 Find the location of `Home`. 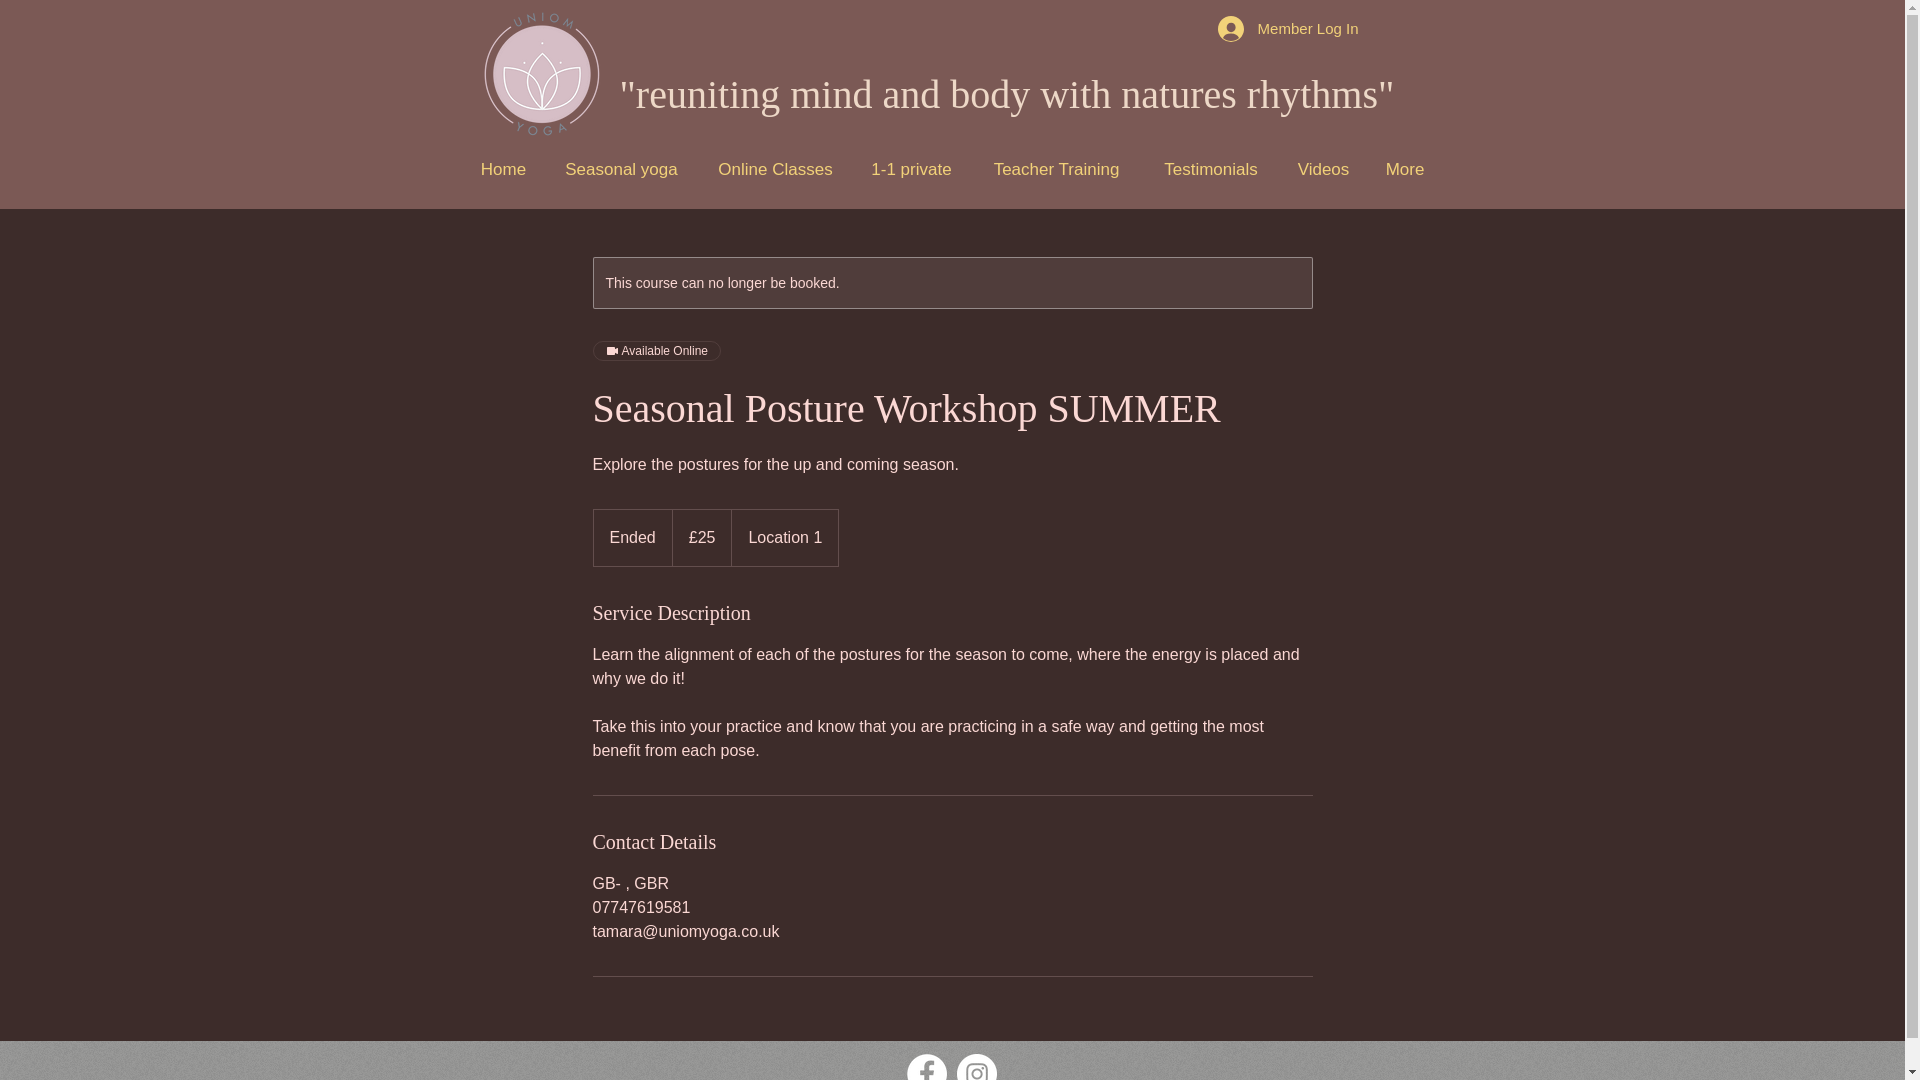

Home is located at coordinates (502, 169).